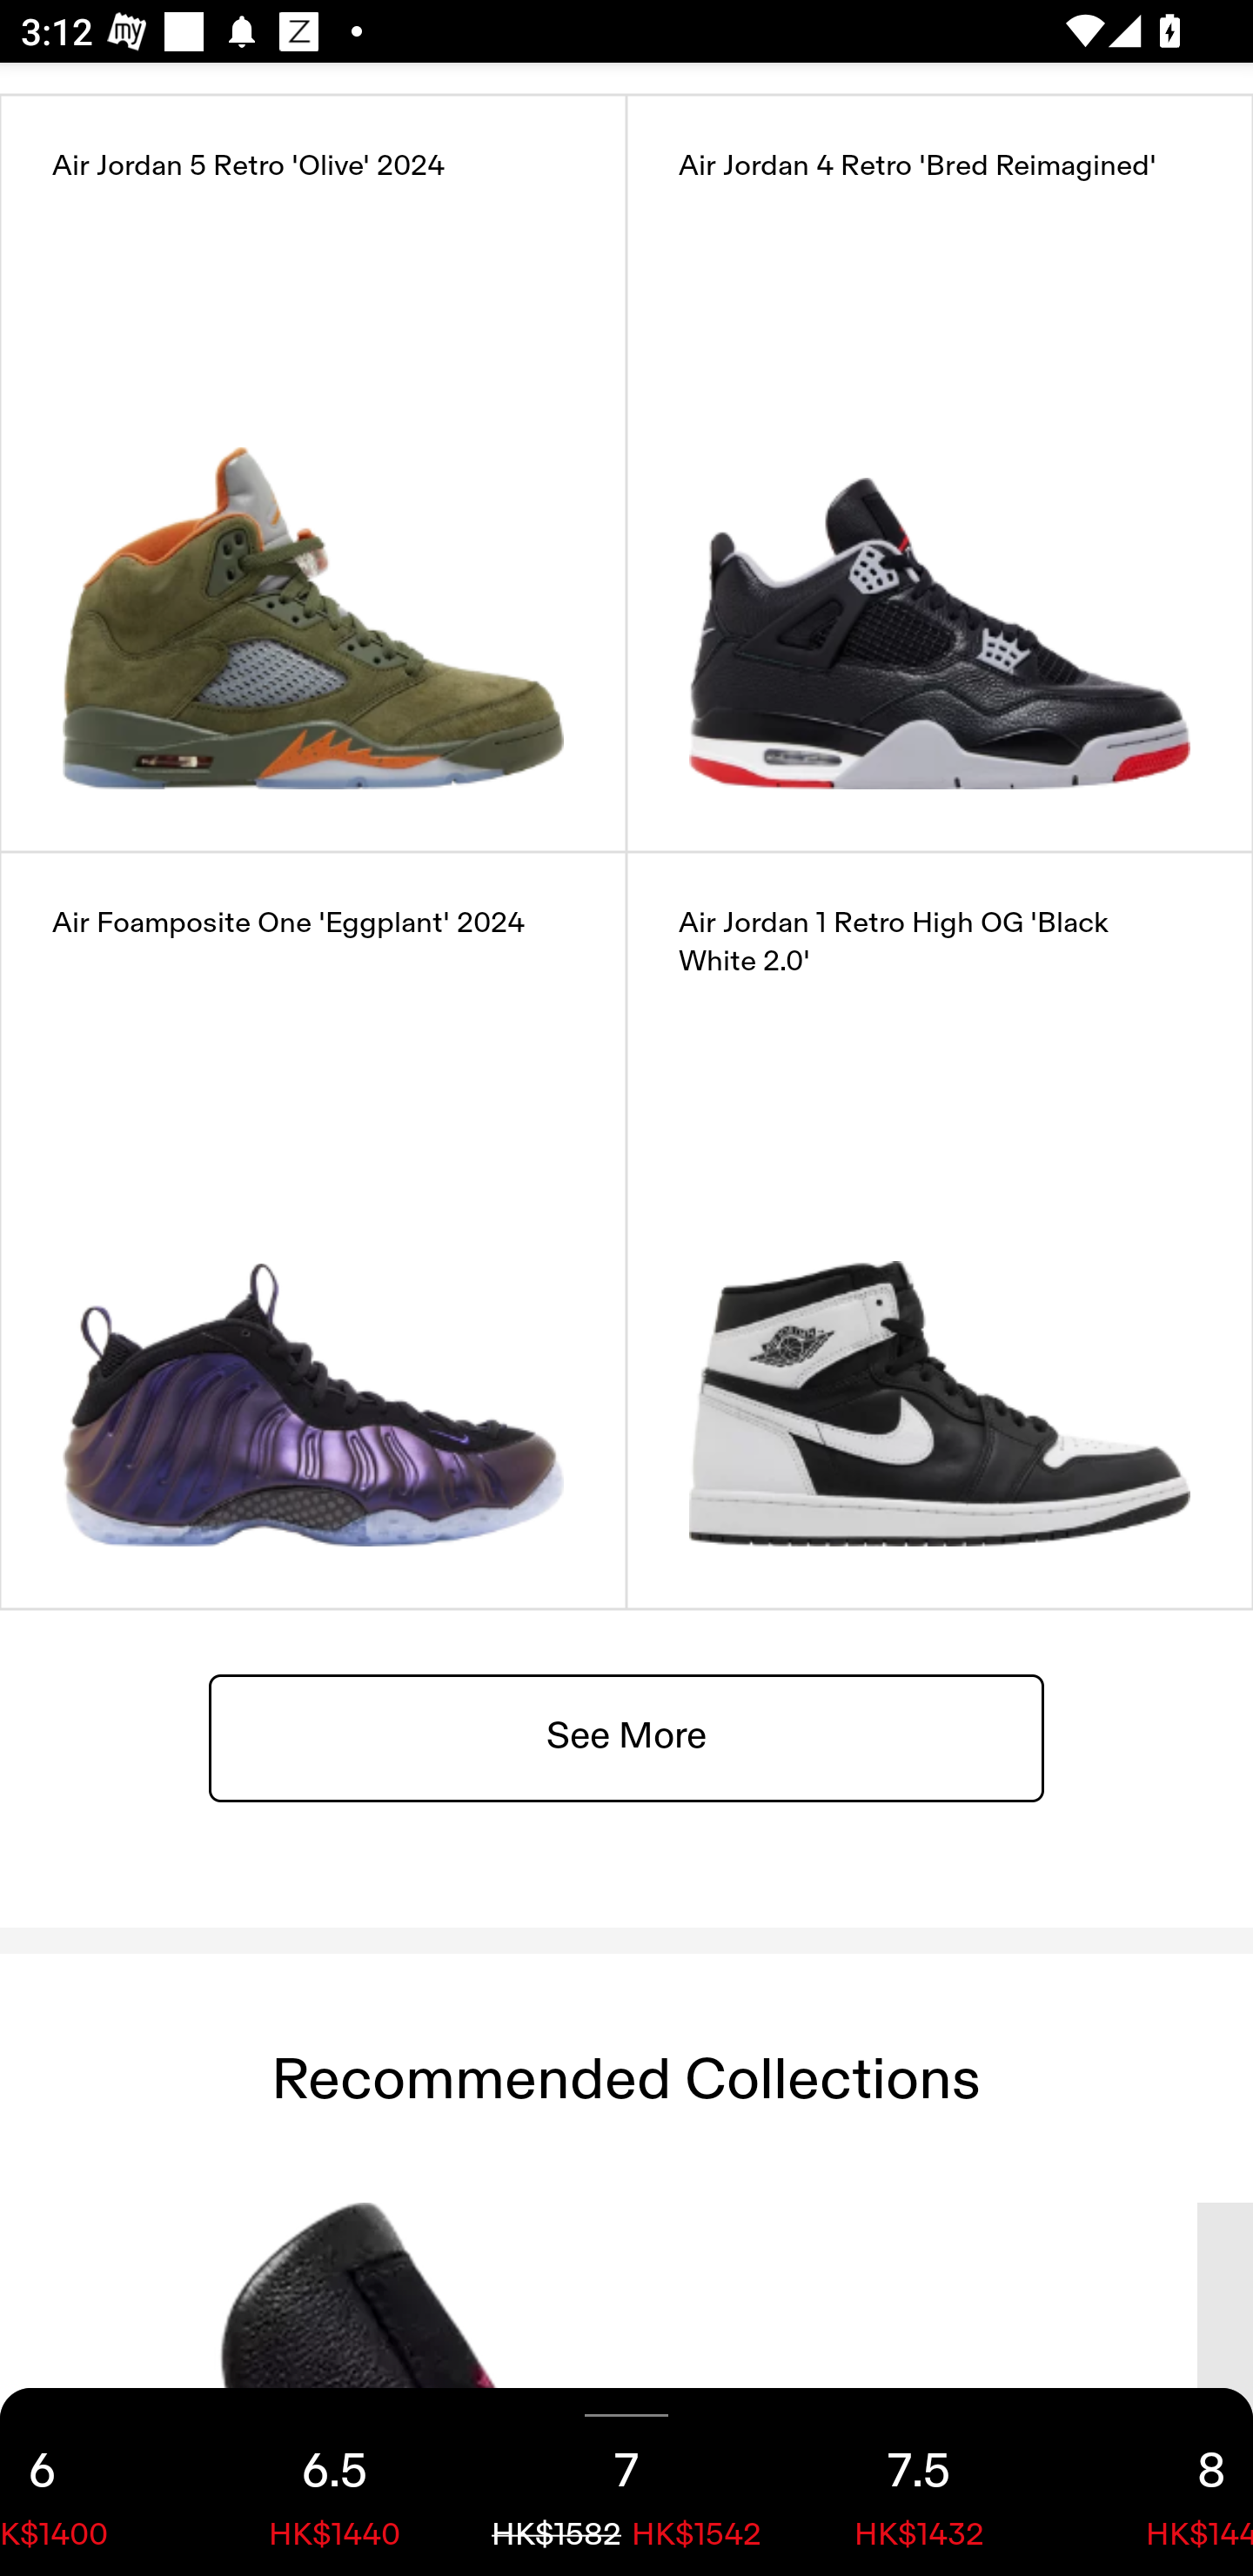 The image size is (1253, 2576). I want to click on 6.5 HK$1440, so click(334, 2482).